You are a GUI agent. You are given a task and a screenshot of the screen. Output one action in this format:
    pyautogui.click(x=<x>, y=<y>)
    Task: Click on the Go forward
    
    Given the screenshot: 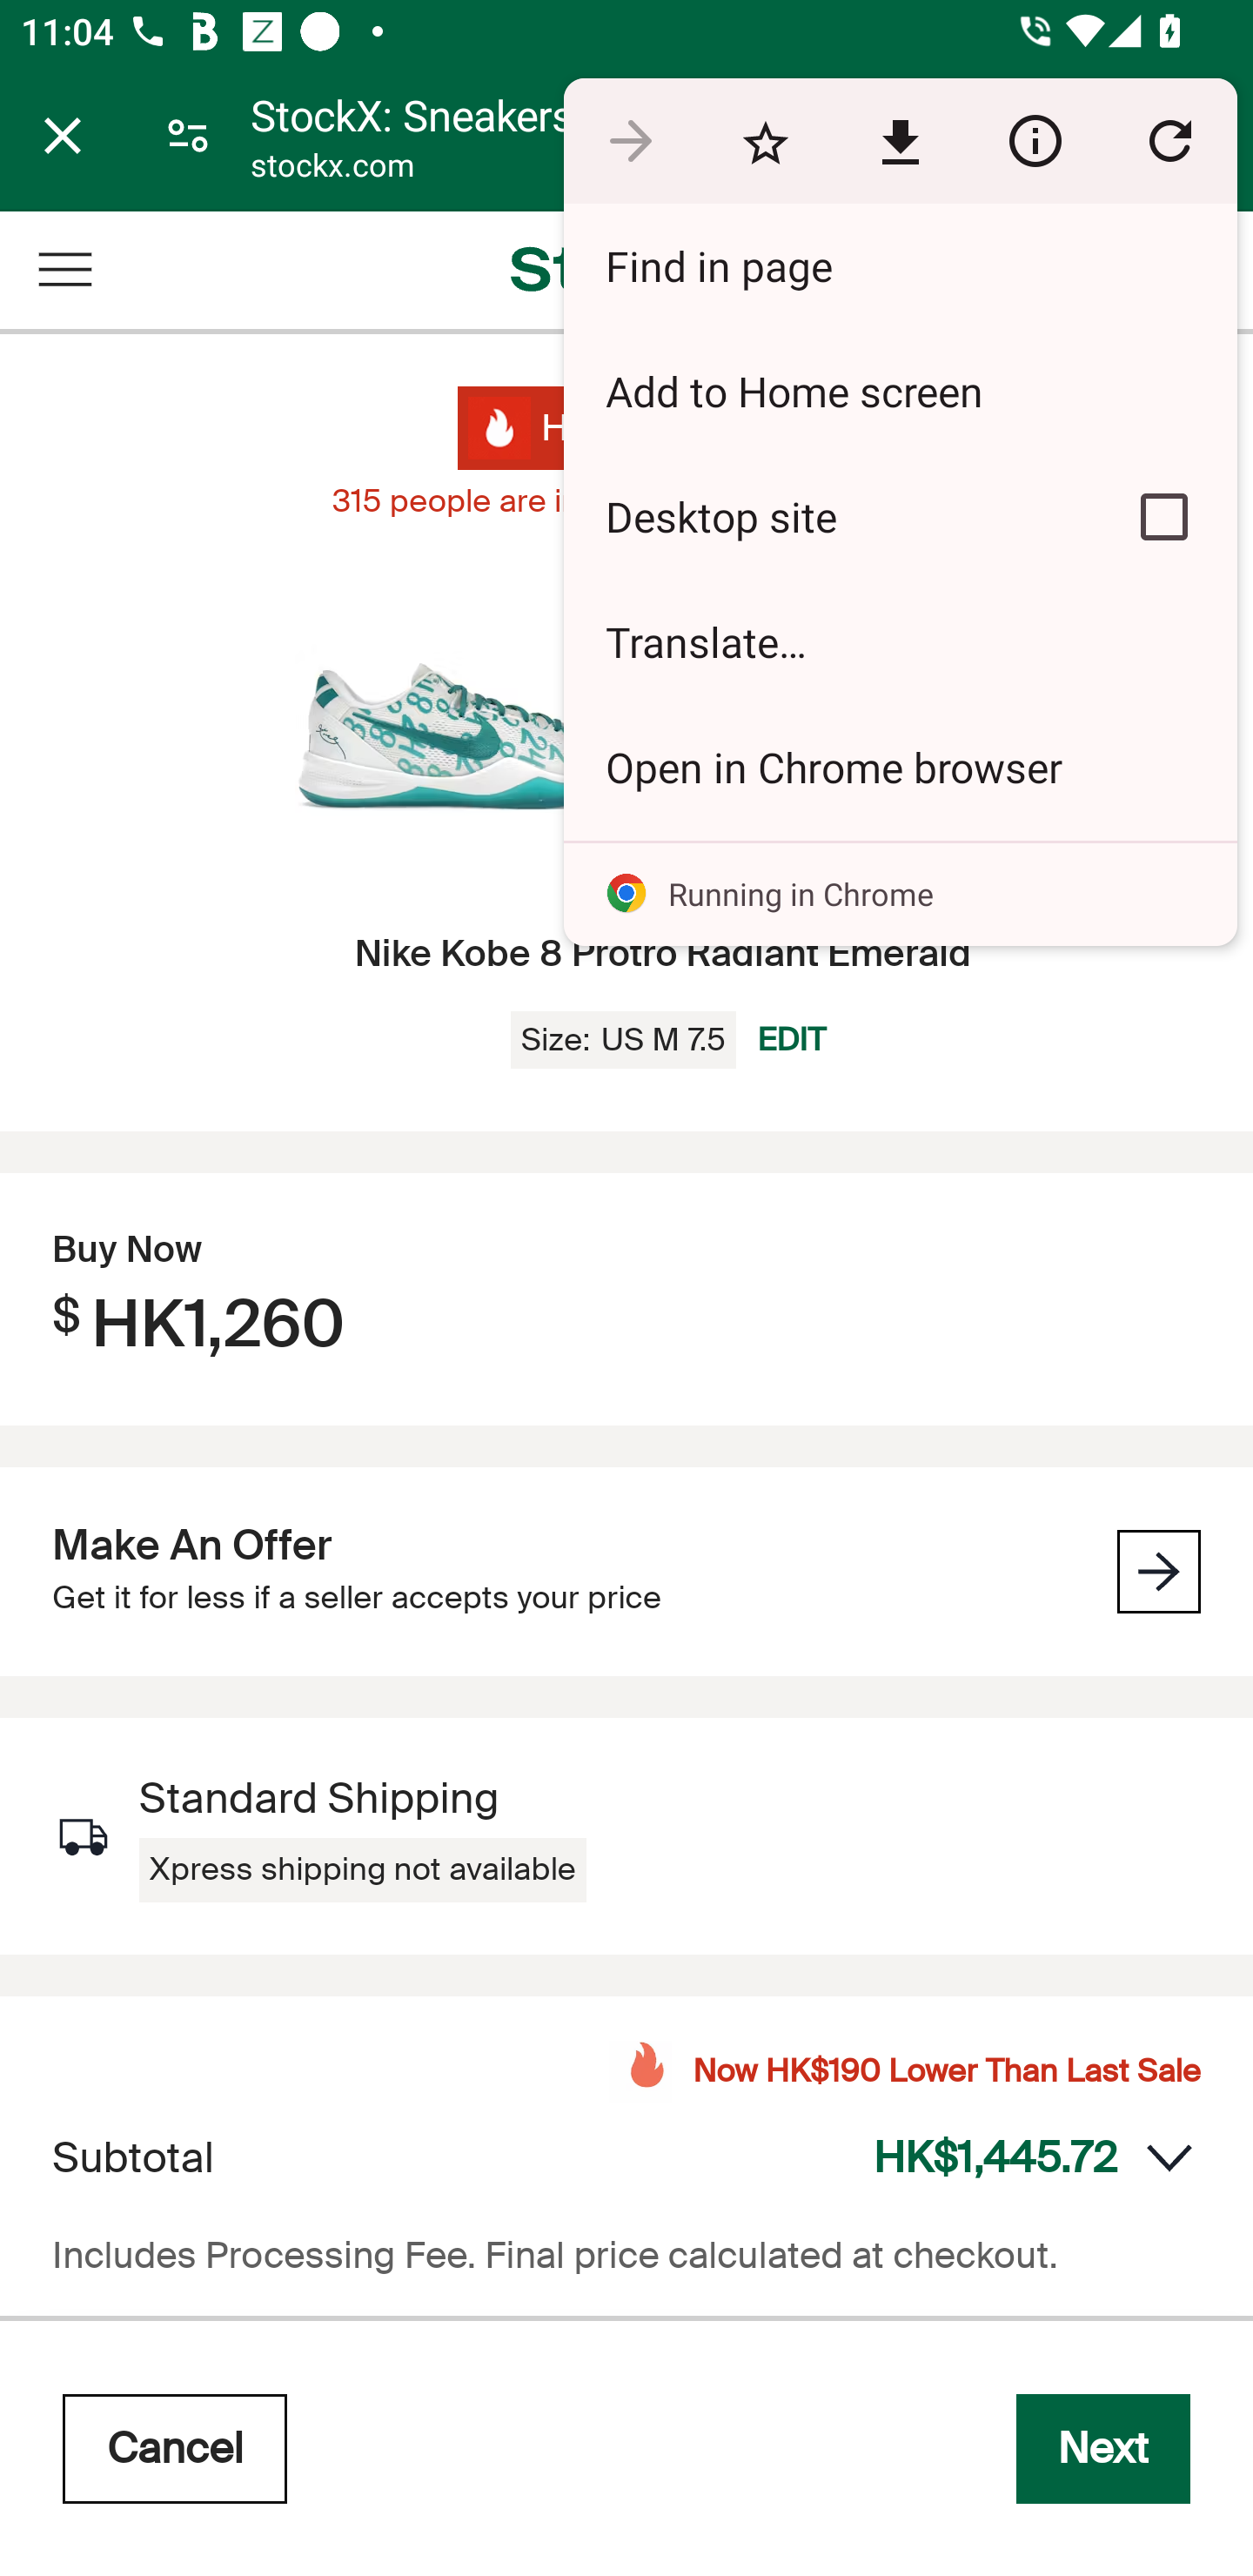 What is the action you would take?
    pyautogui.click(x=631, y=139)
    